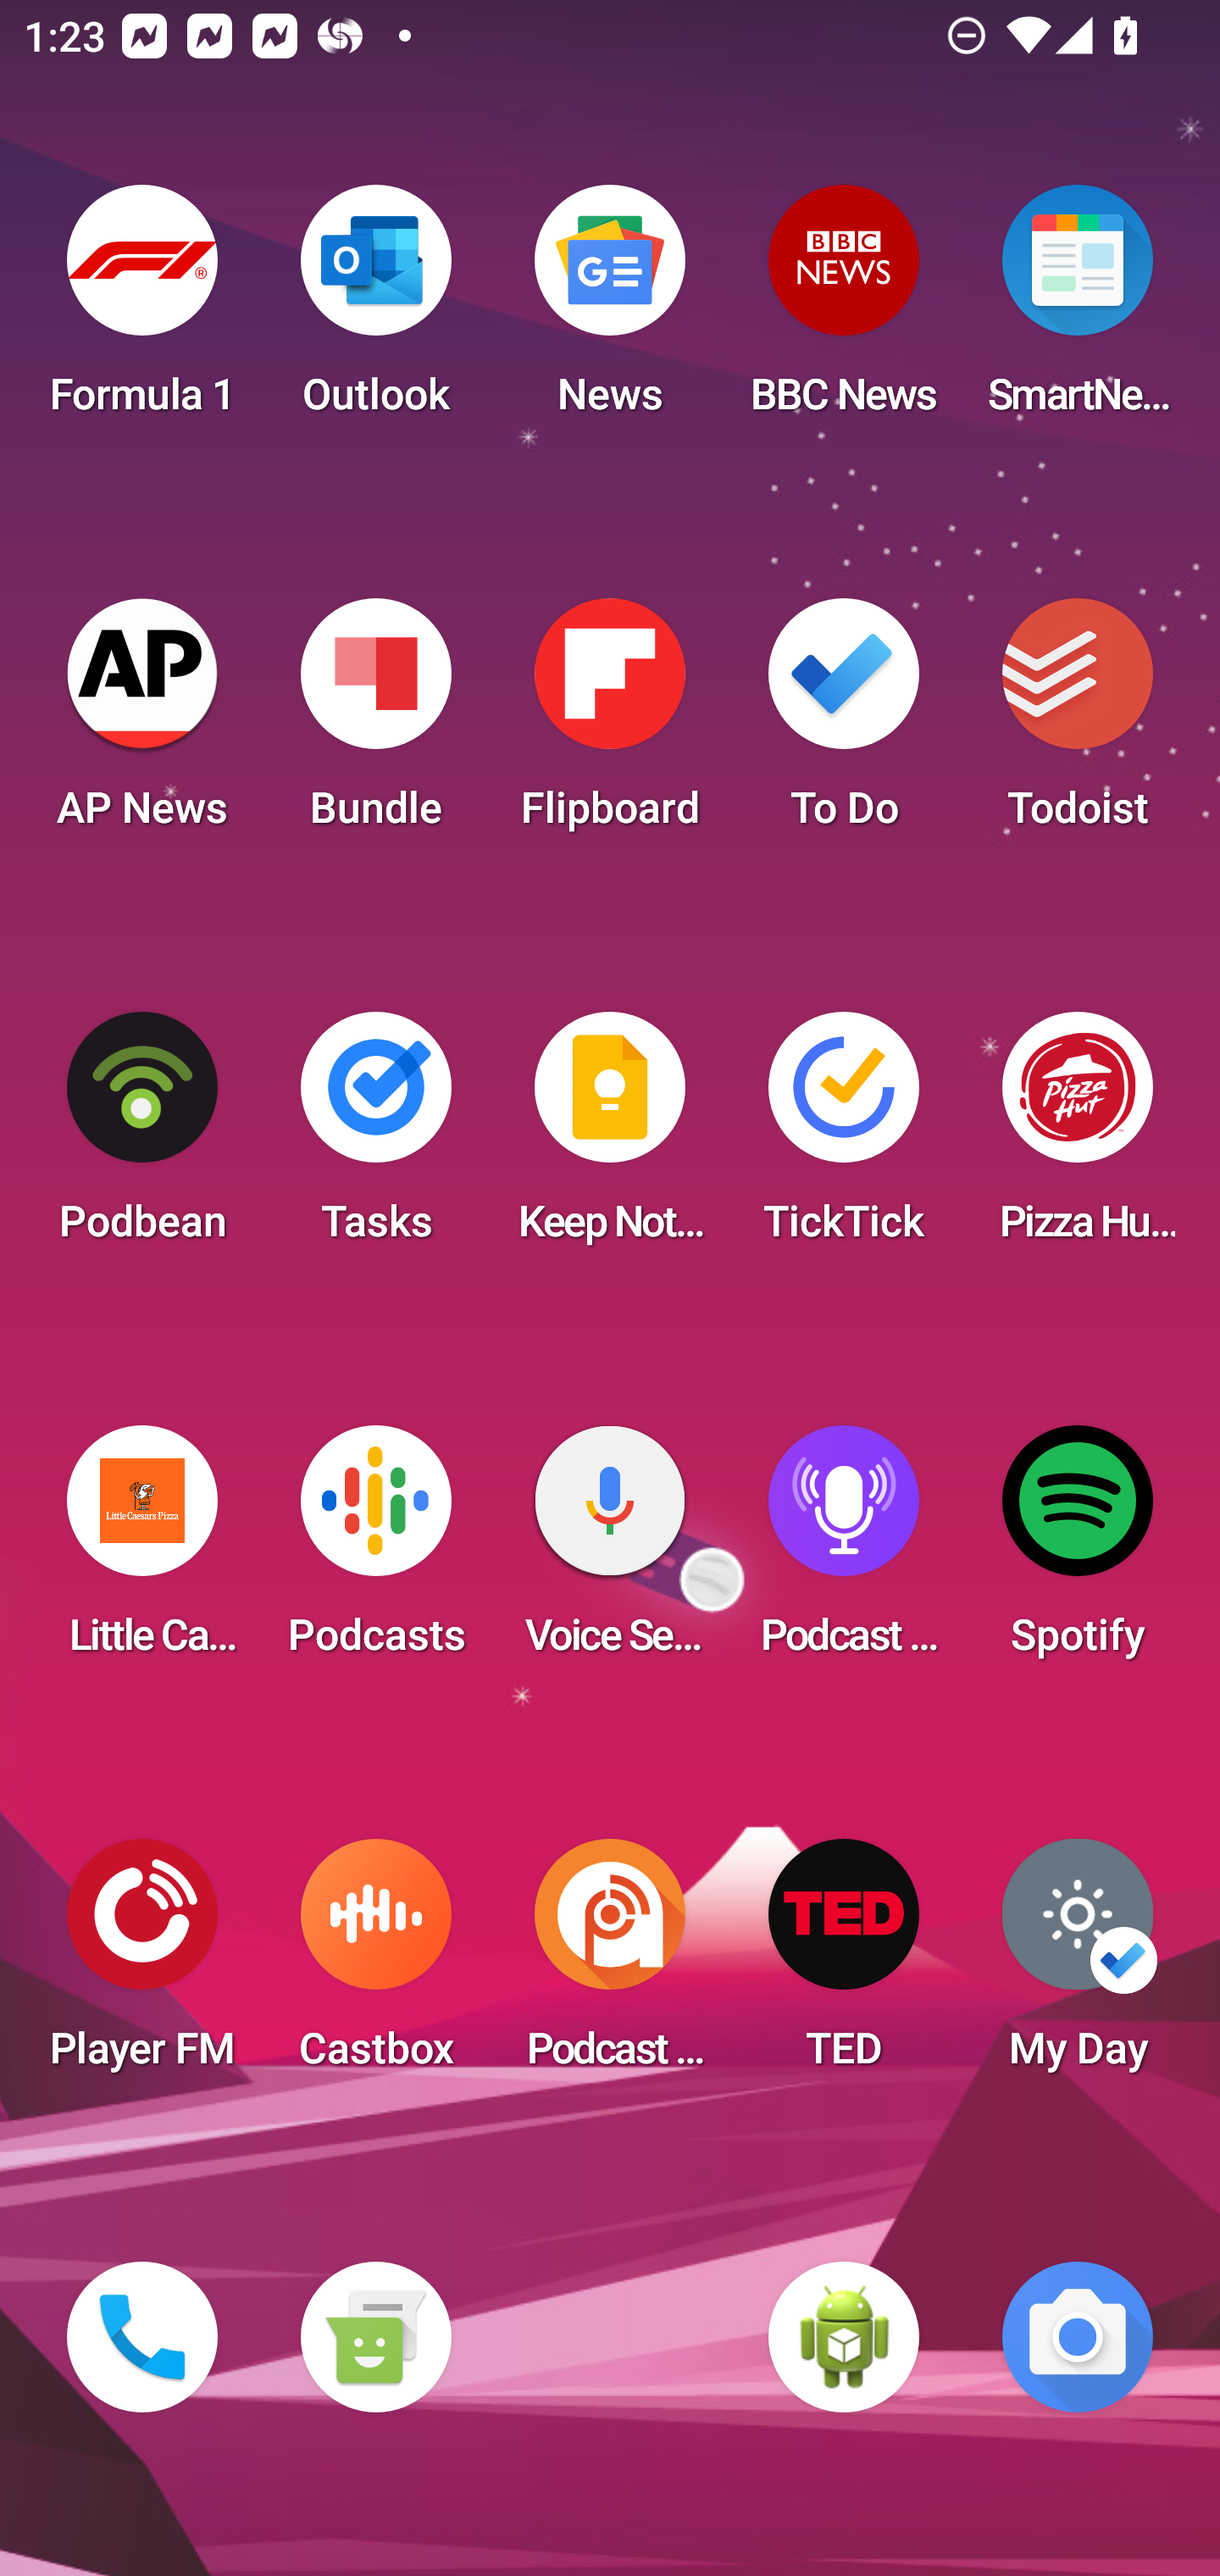 The width and height of the screenshot is (1220, 2576). I want to click on My Day, so click(1078, 1964).